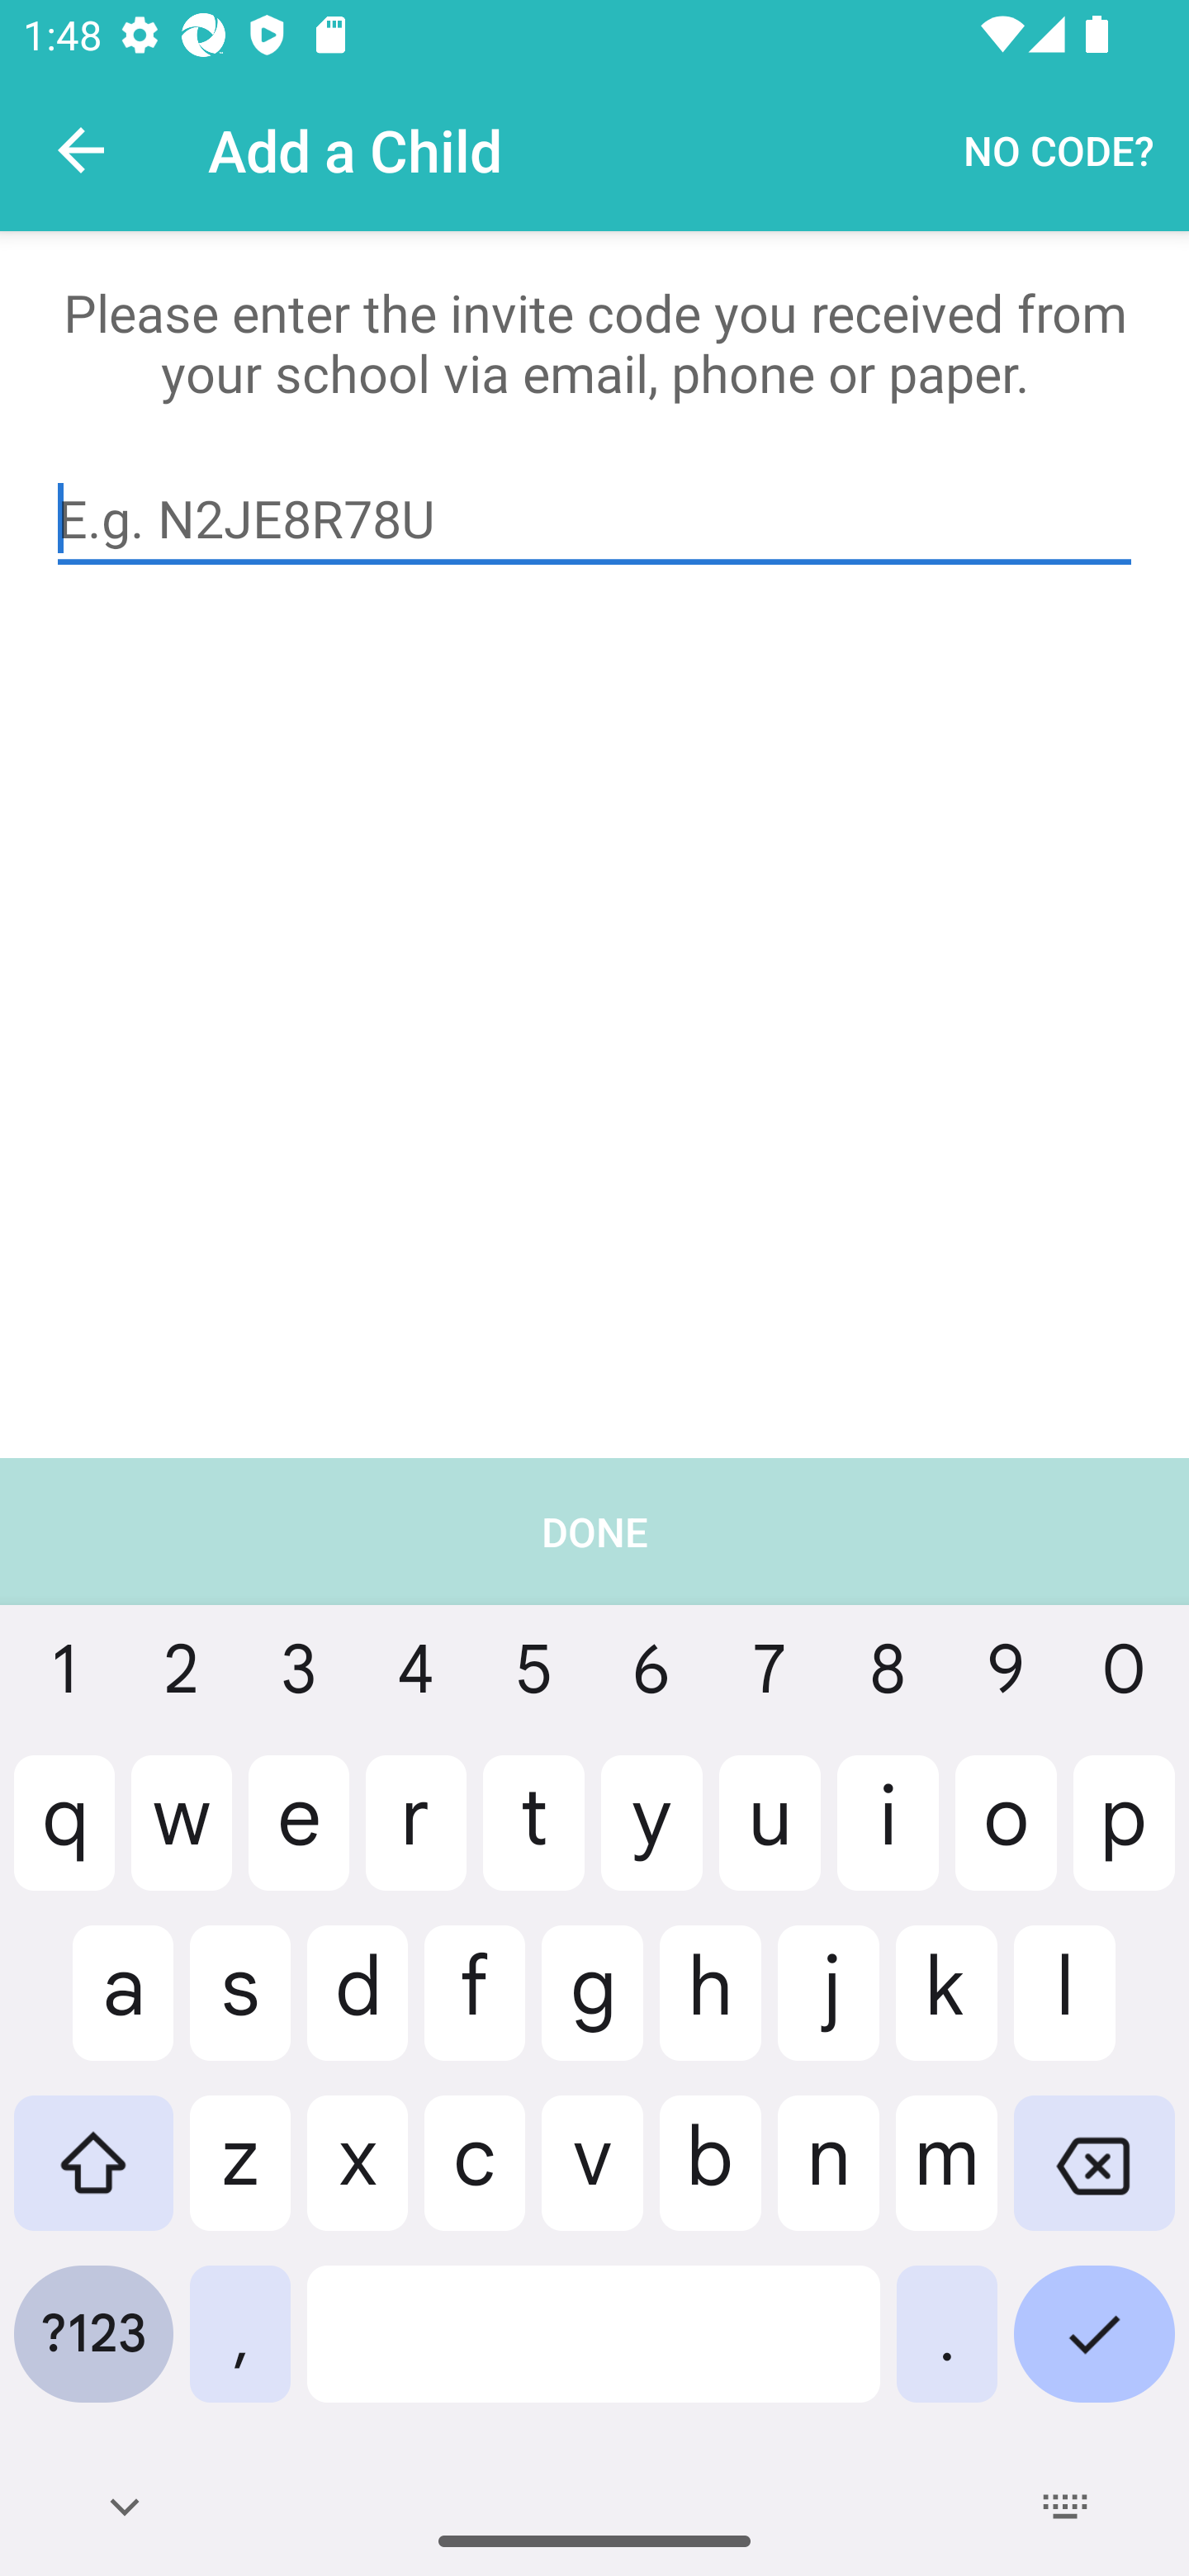 Image resolution: width=1189 pixels, height=2576 pixels. I want to click on Navigate up, so click(81, 150).